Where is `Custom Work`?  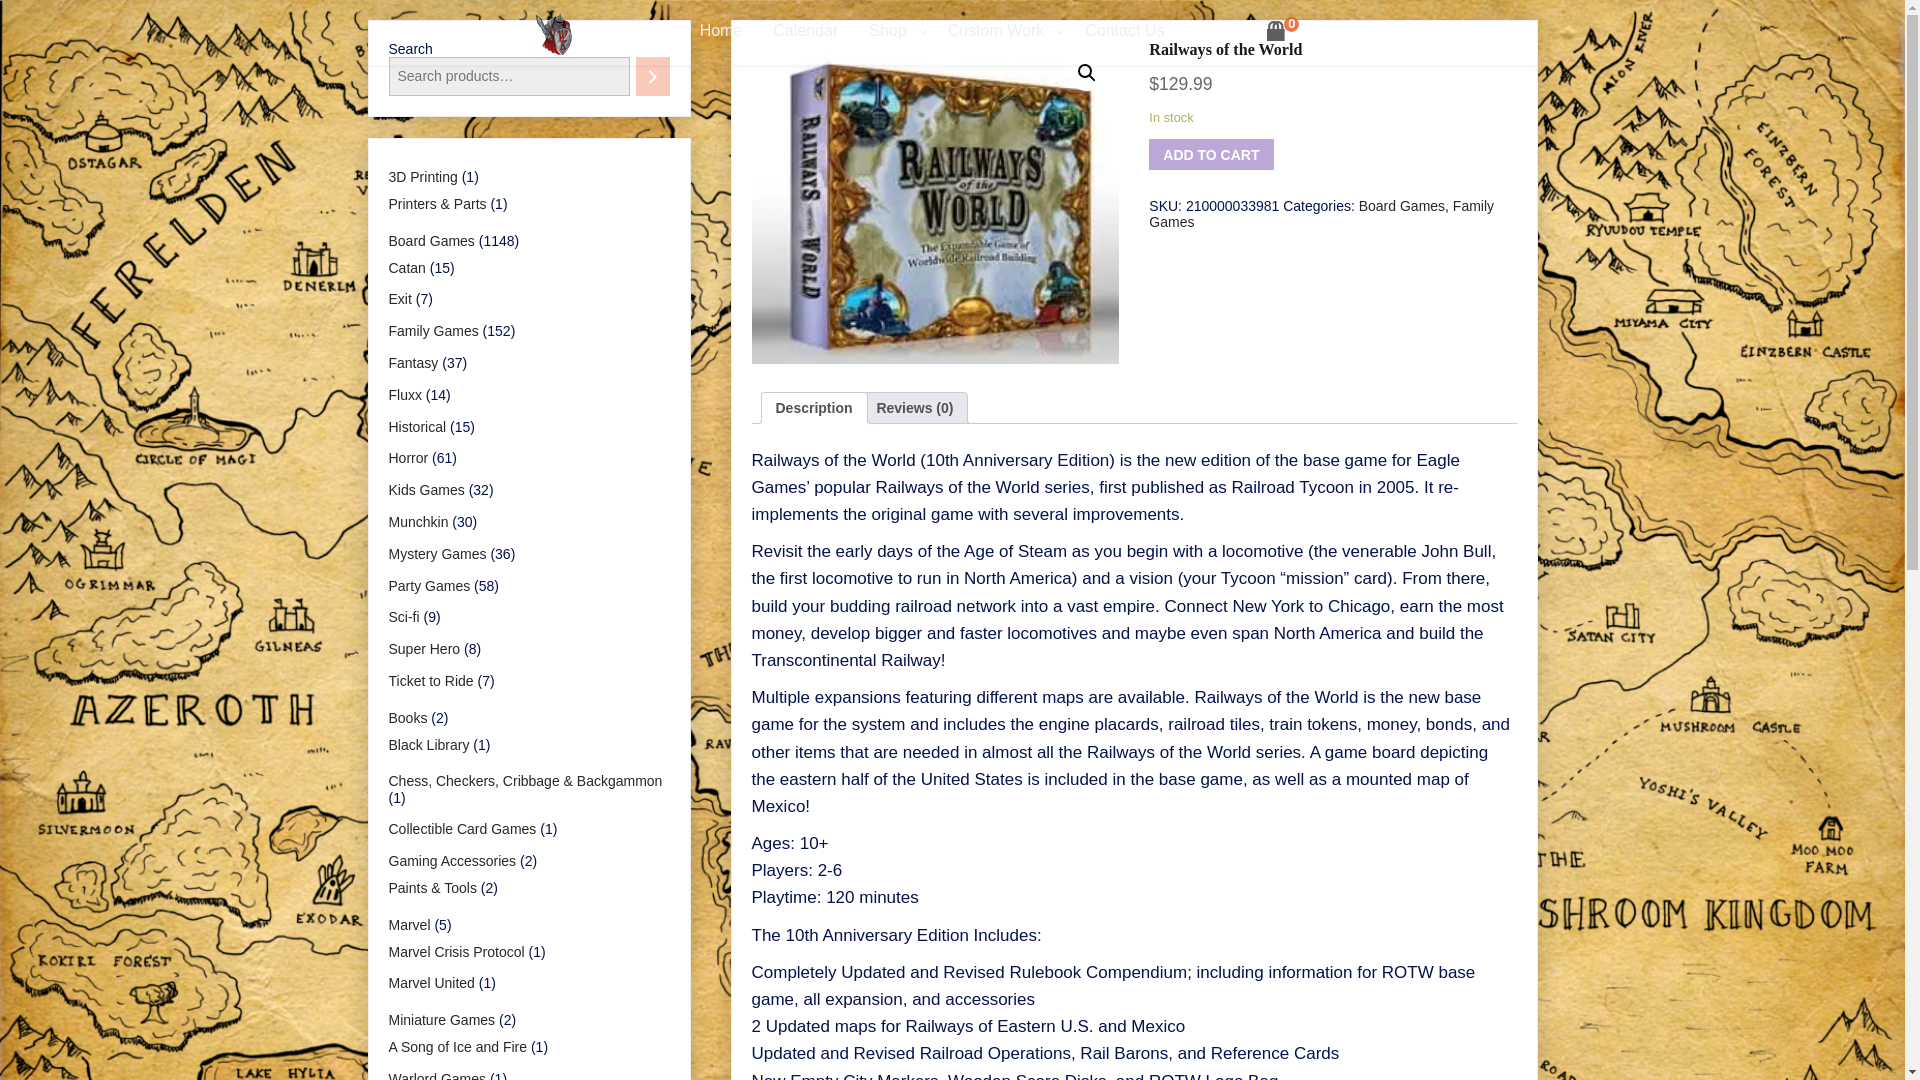 Custom Work is located at coordinates (1002, 32).